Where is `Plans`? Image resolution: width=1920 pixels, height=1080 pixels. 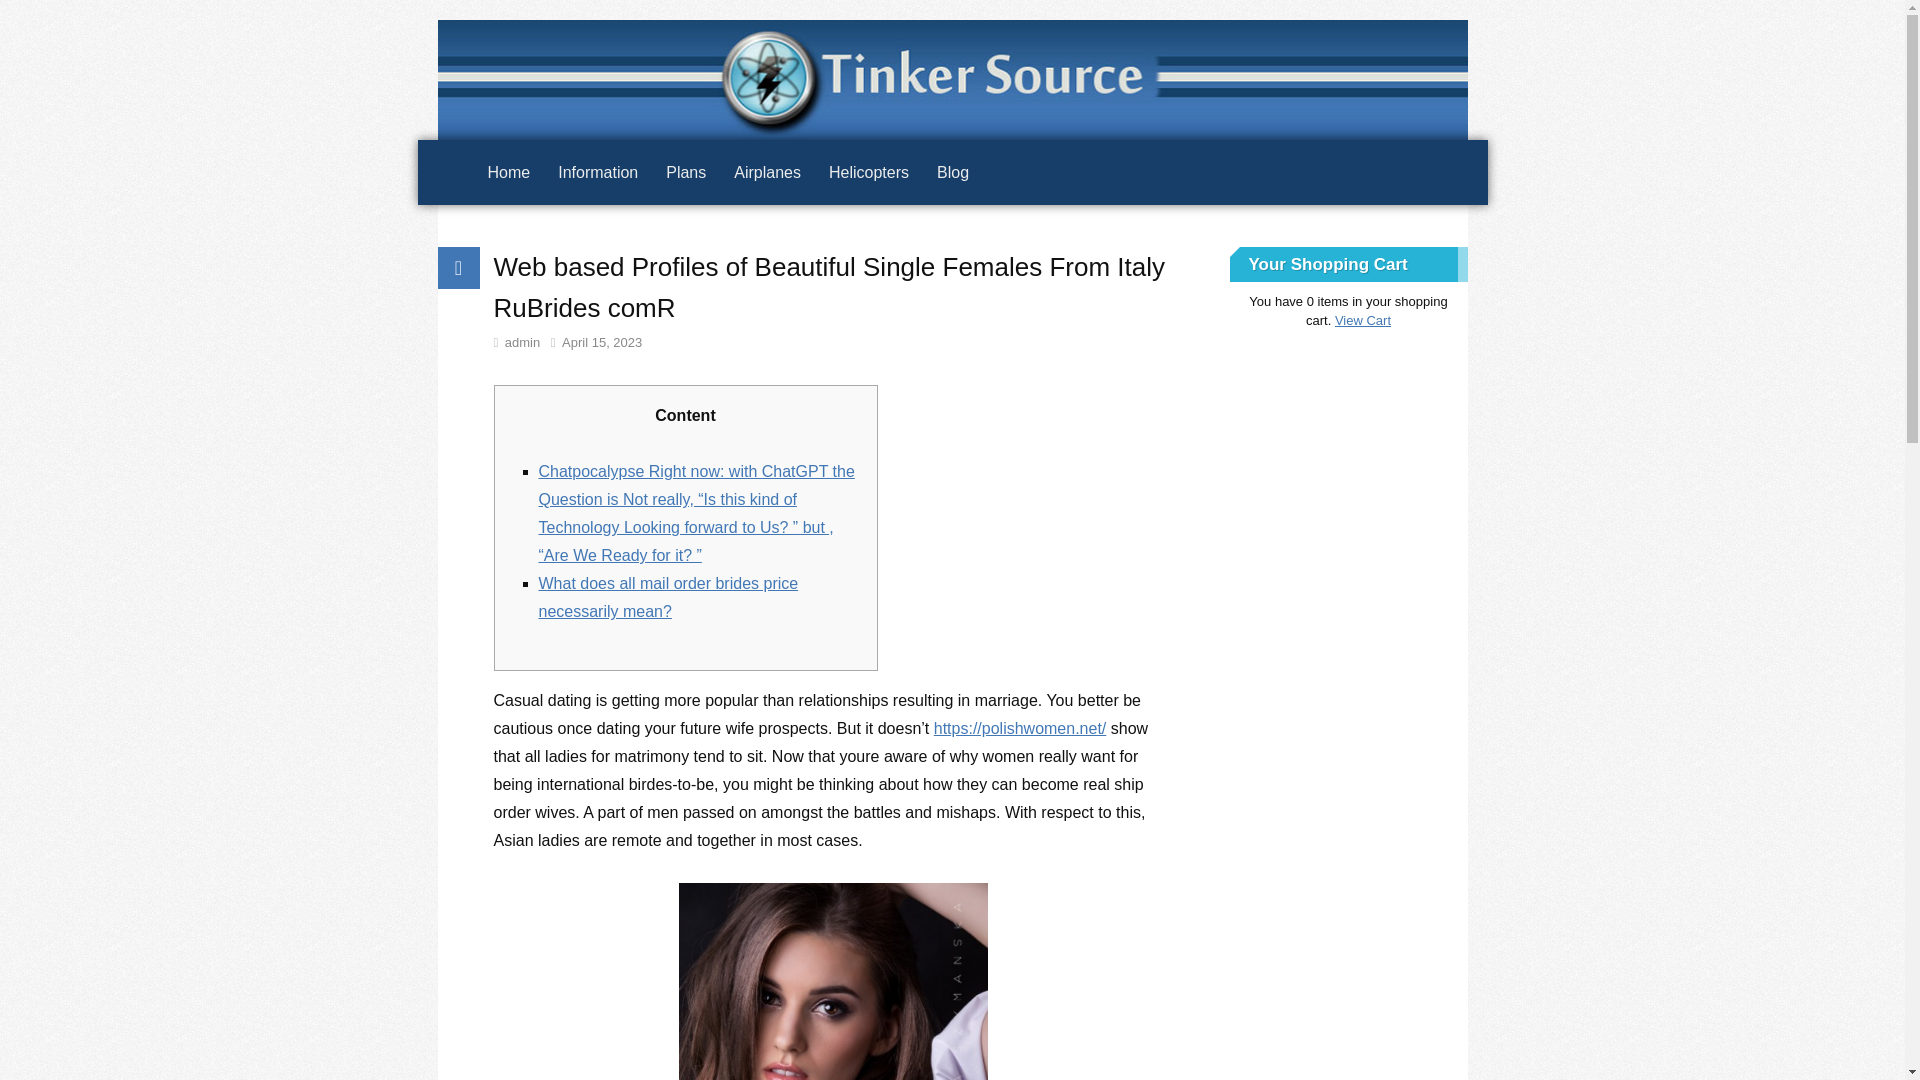 Plans is located at coordinates (686, 172).